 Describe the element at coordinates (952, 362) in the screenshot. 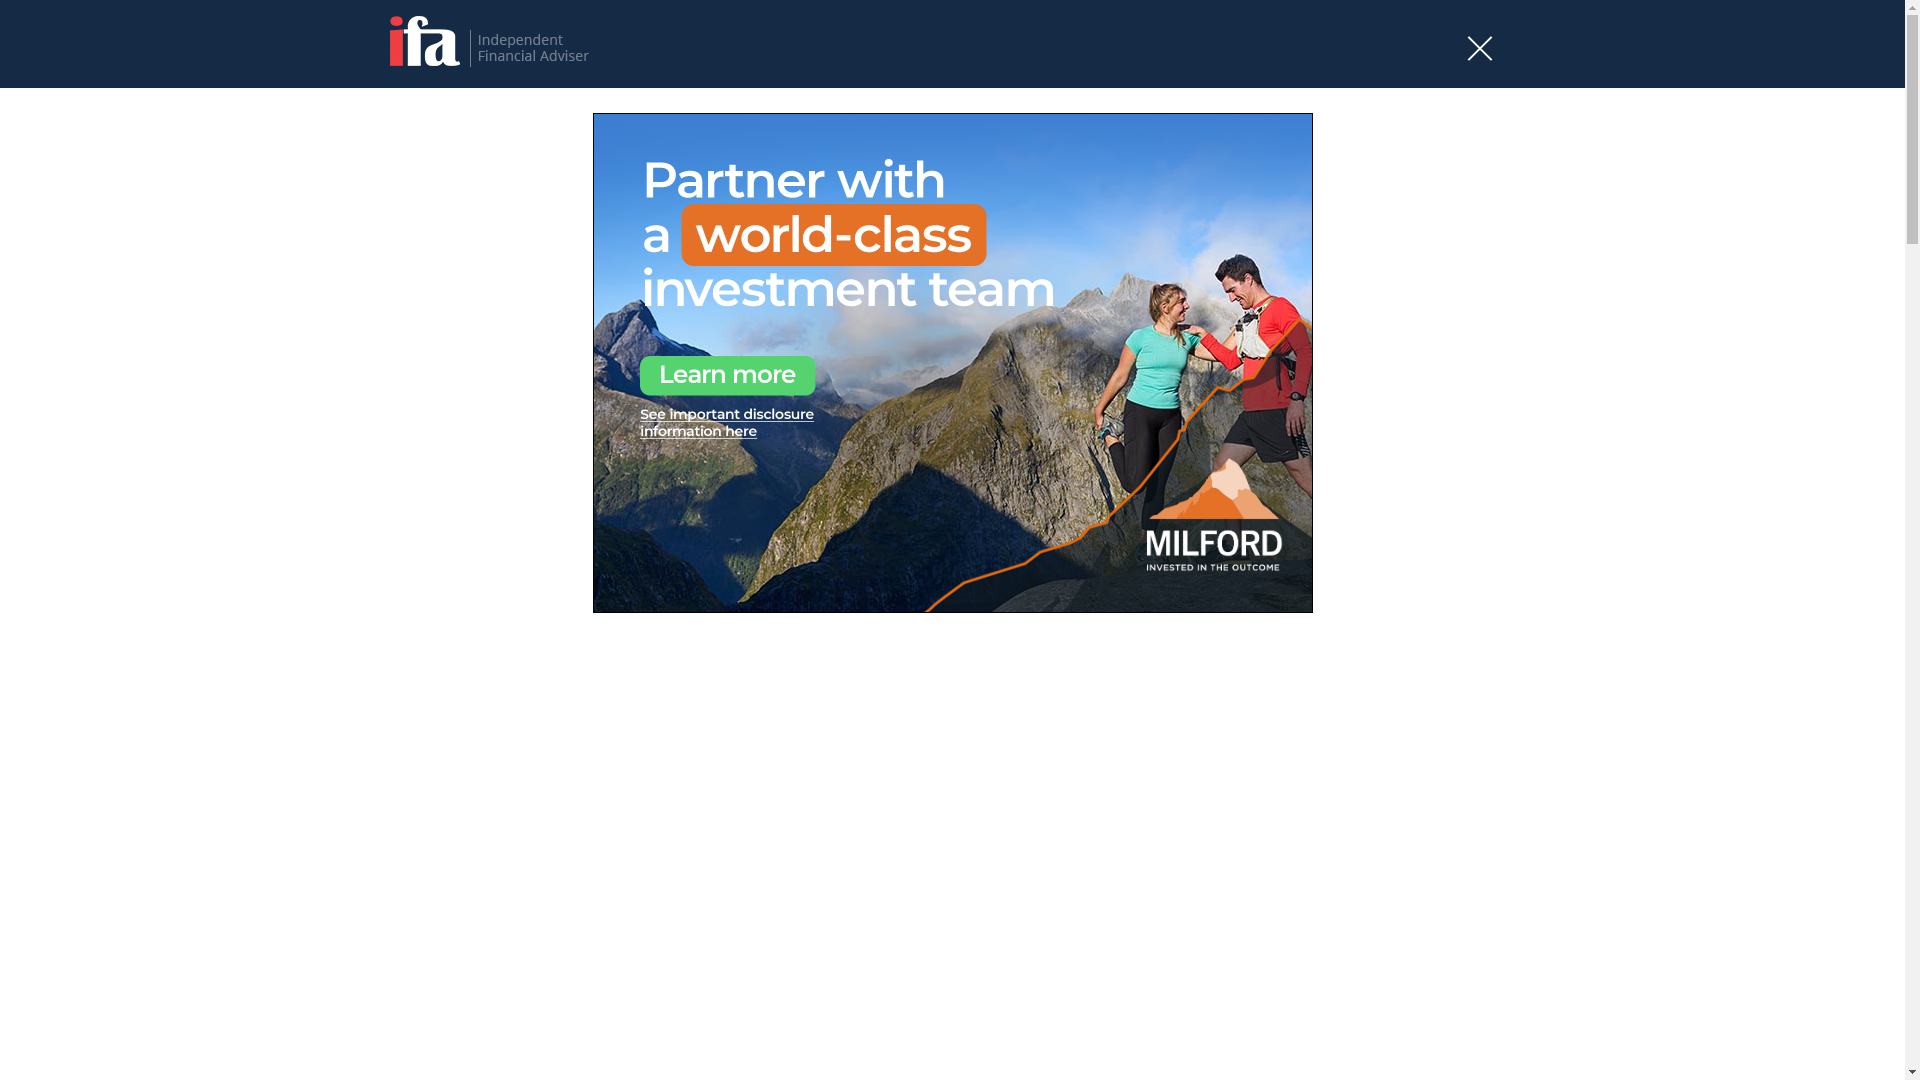

I see `popup` at that location.